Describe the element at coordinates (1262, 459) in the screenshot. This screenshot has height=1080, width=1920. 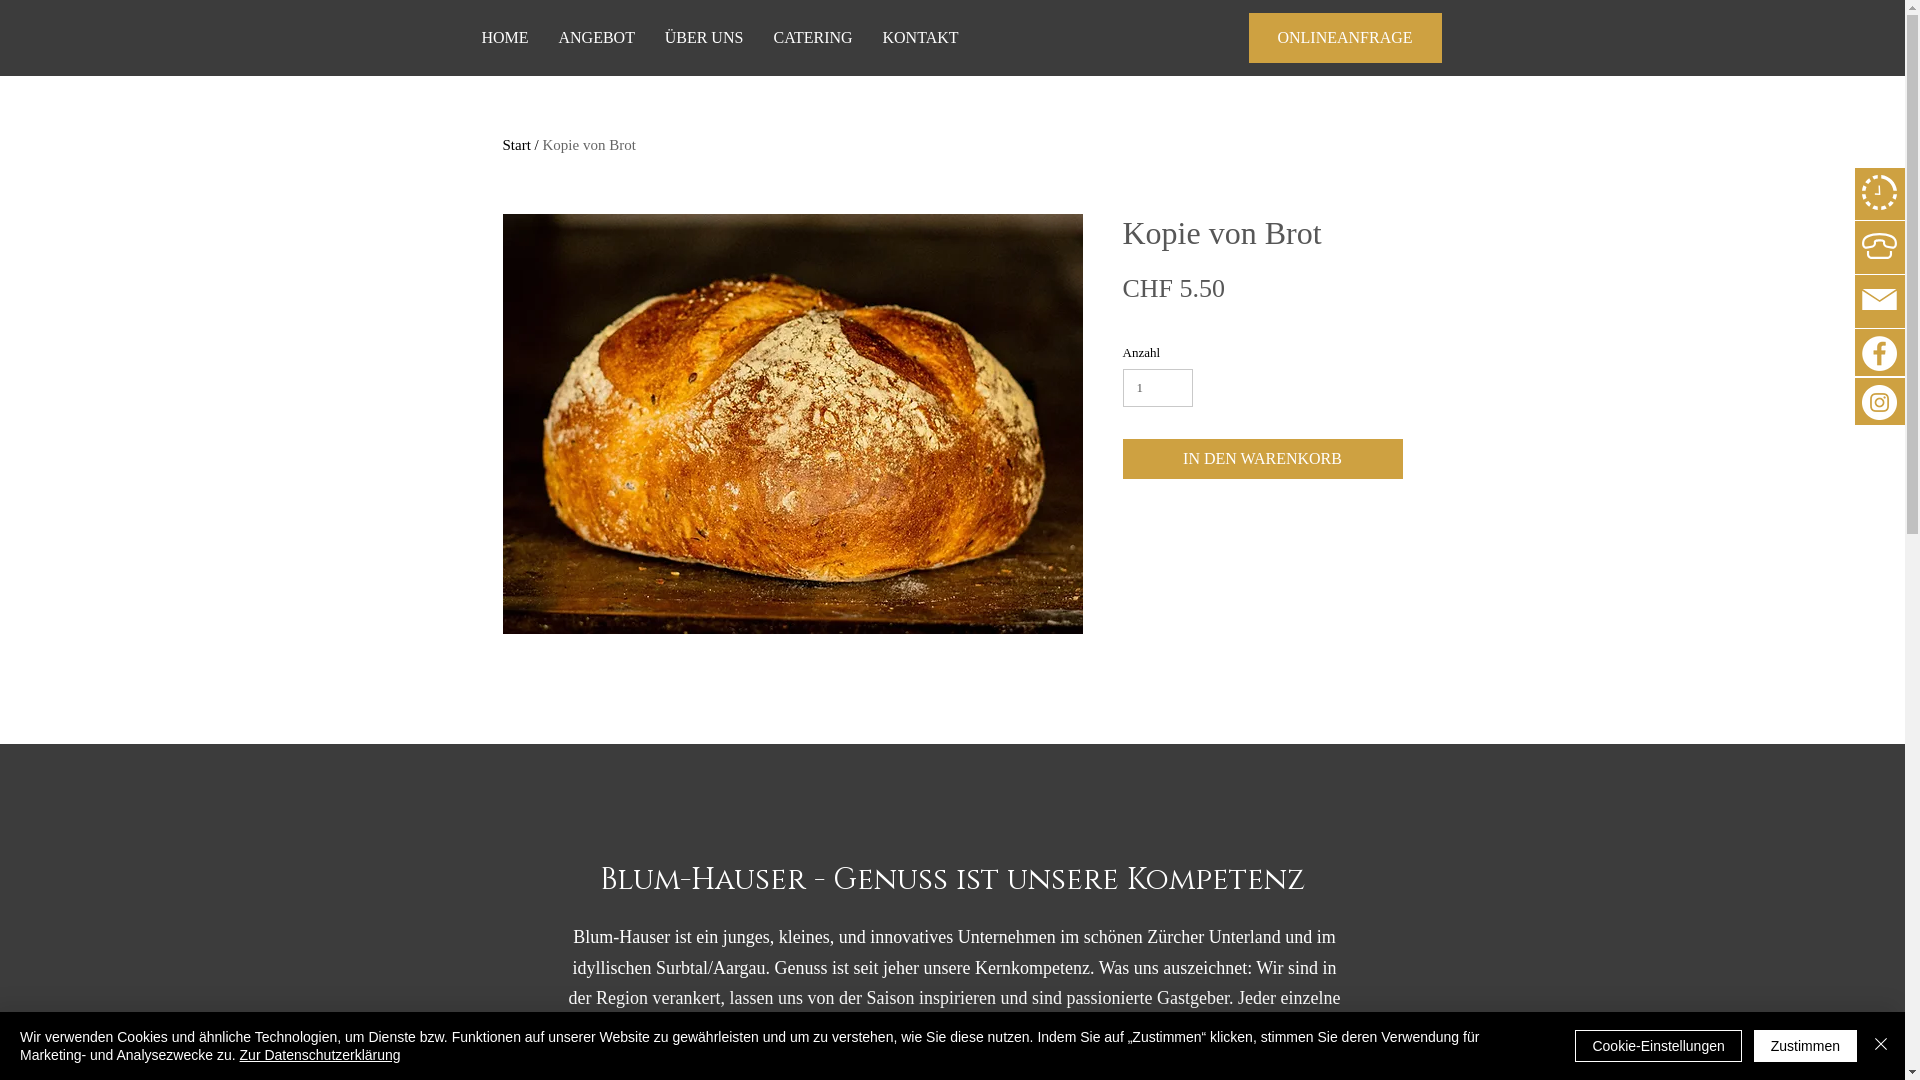
I see `IN DEN WARENKORB` at that location.